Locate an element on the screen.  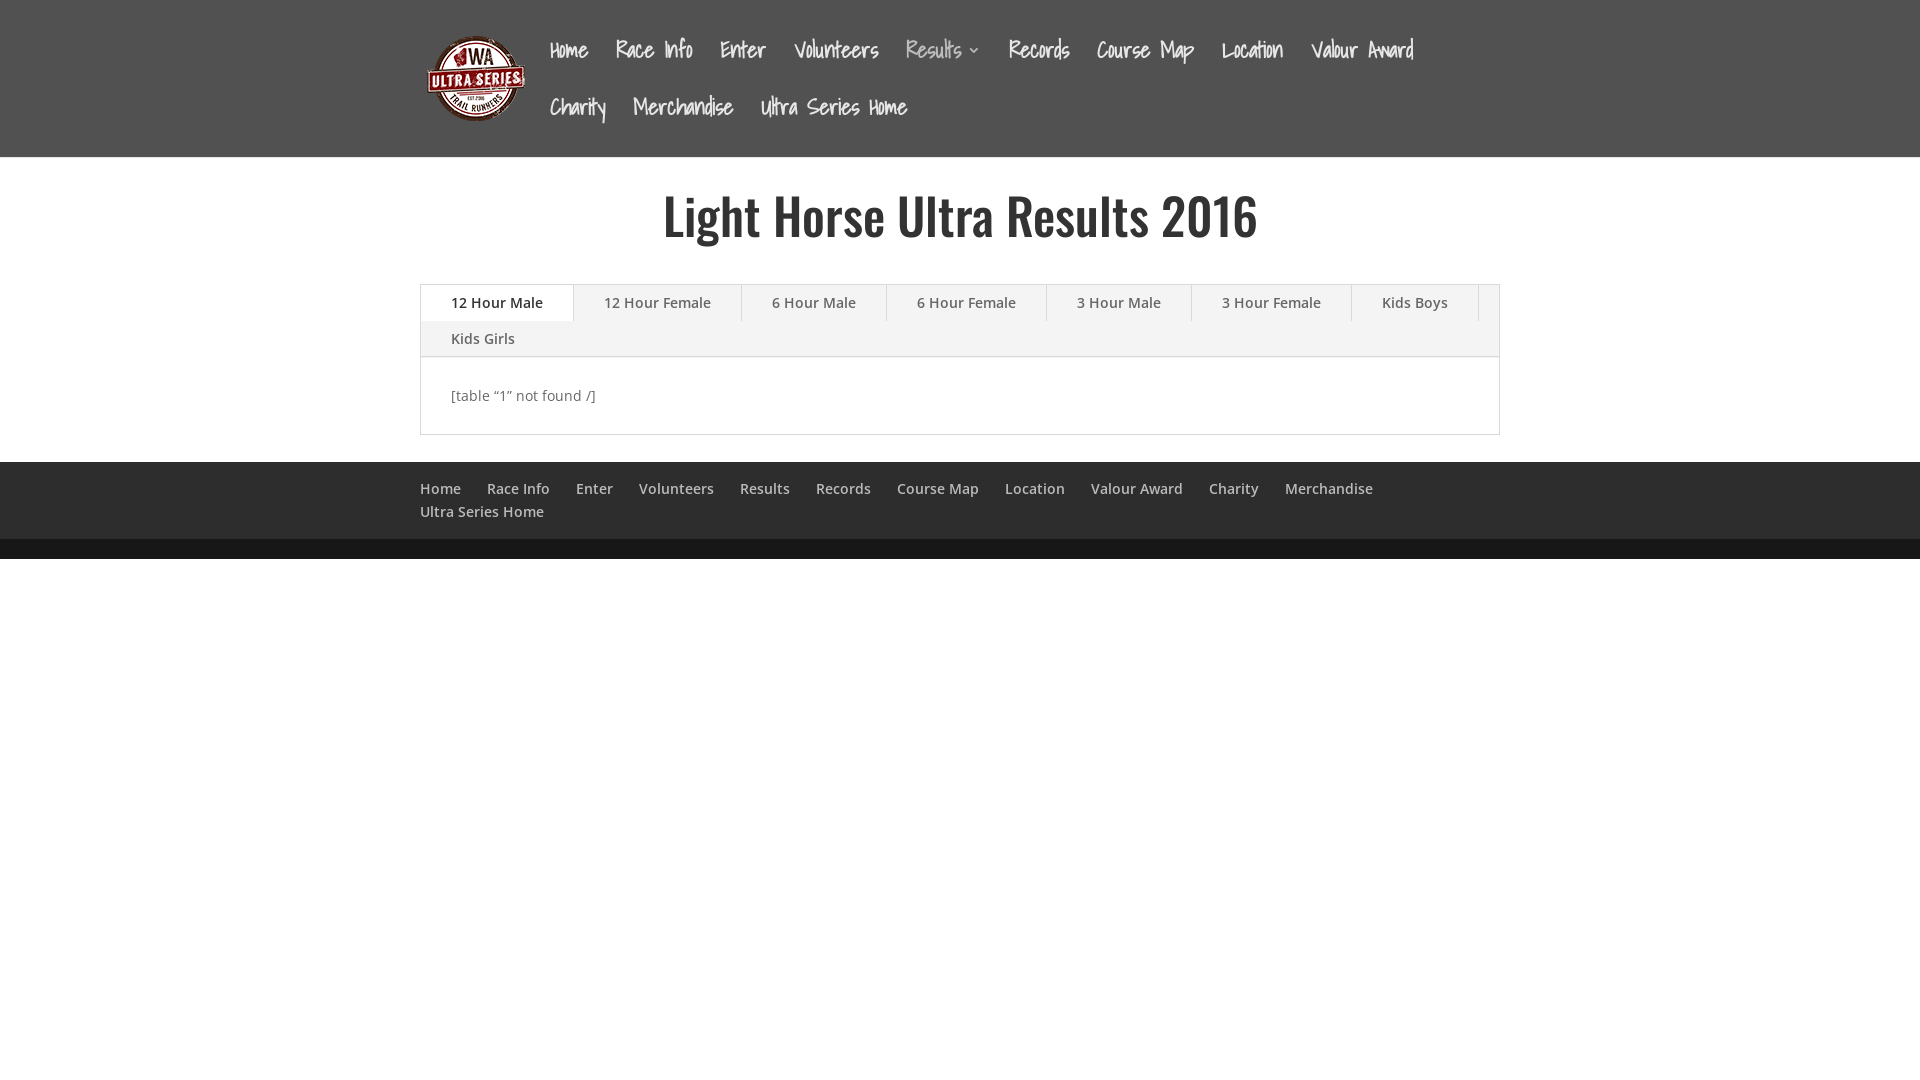
6 Hour Female is located at coordinates (966, 303).